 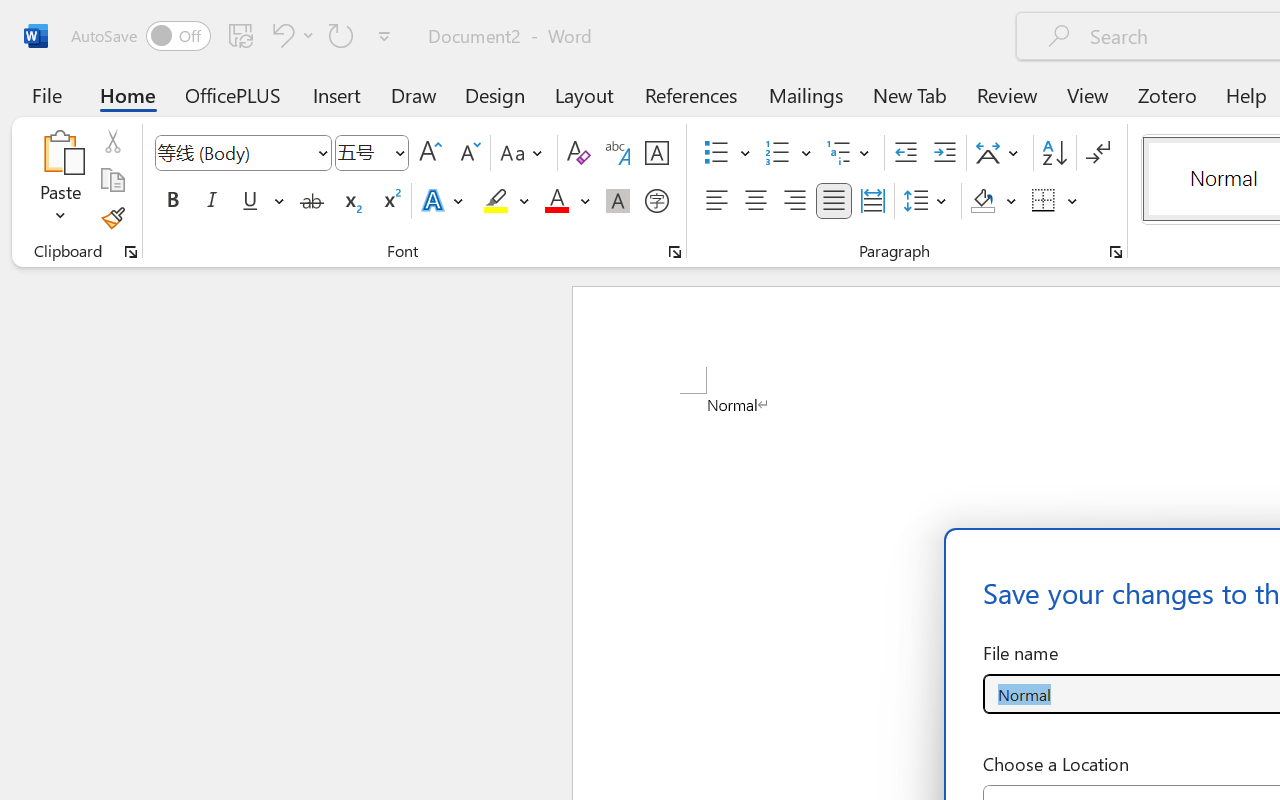 What do you see at coordinates (690, 94) in the screenshot?
I see `References` at bounding box center [690, 94].